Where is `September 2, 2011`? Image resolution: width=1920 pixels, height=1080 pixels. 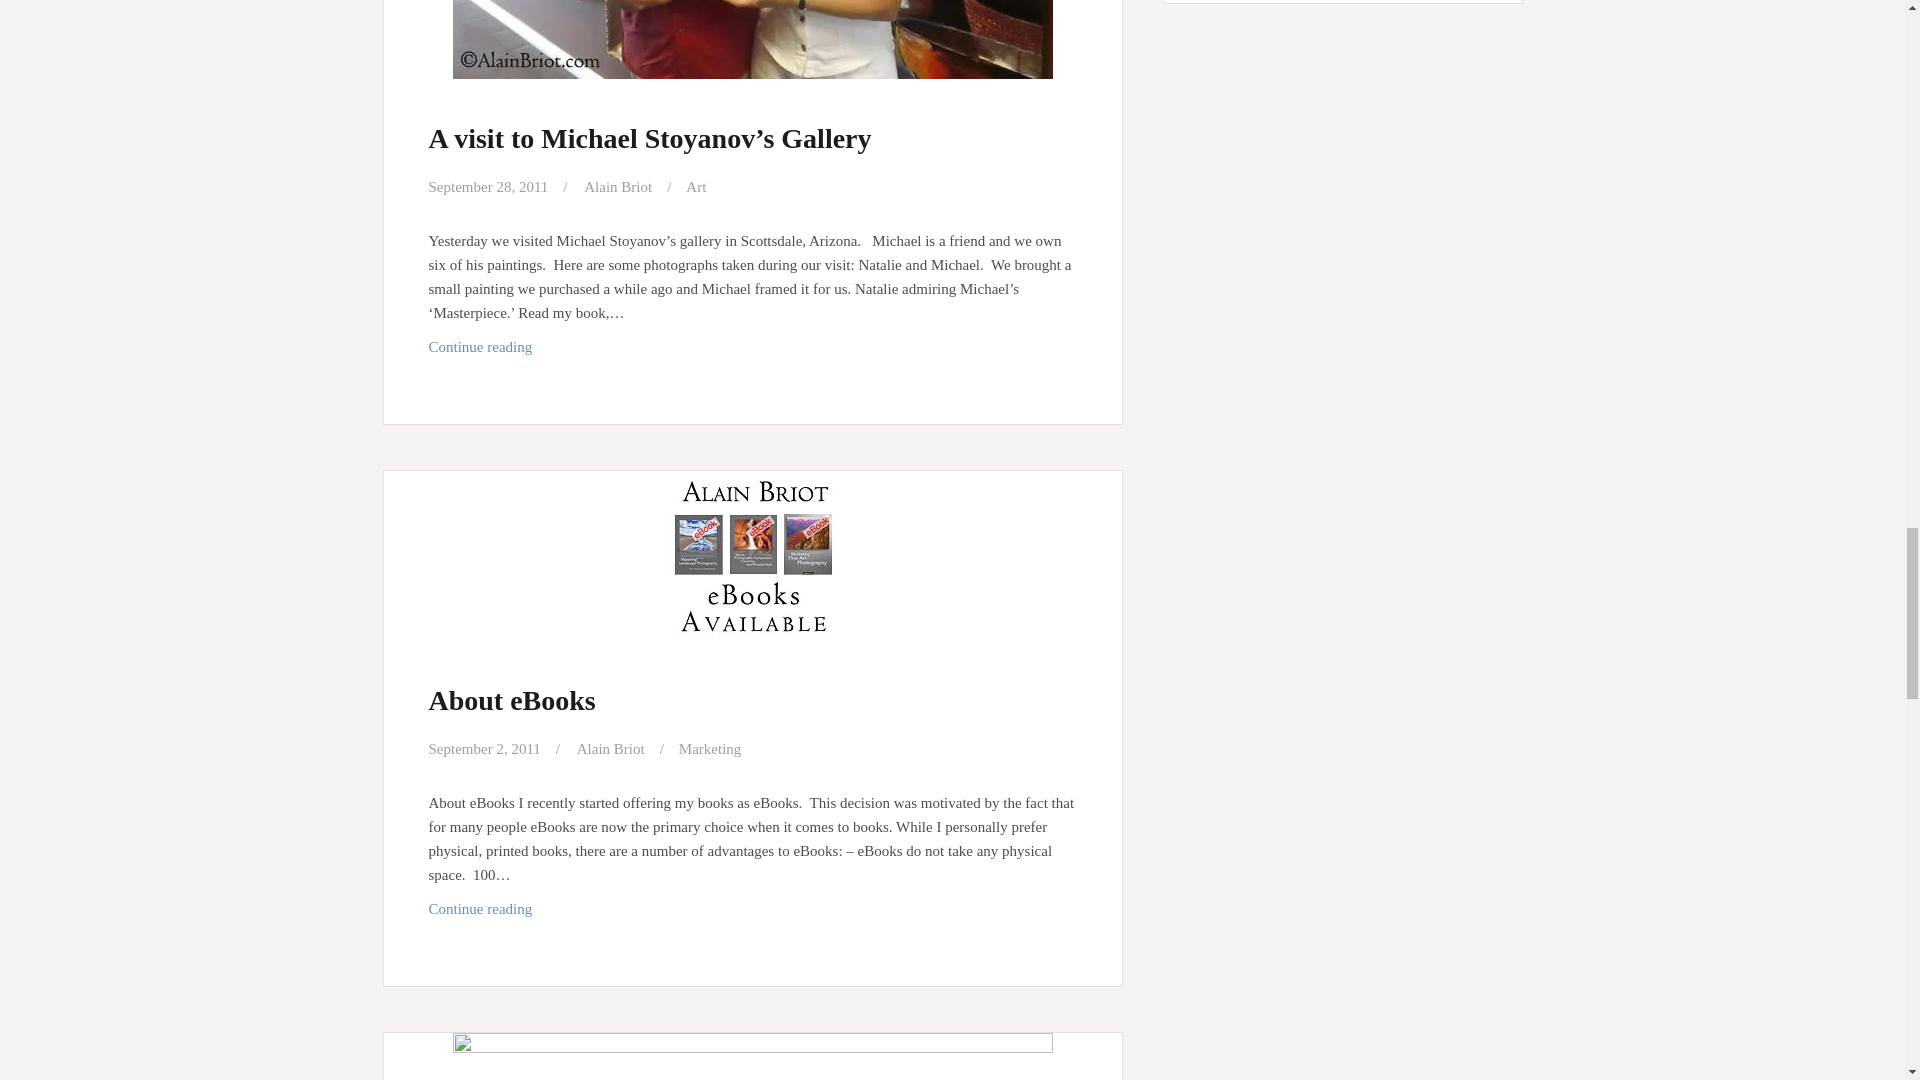 September 2, 2011 is located at coordinates (484, 748).